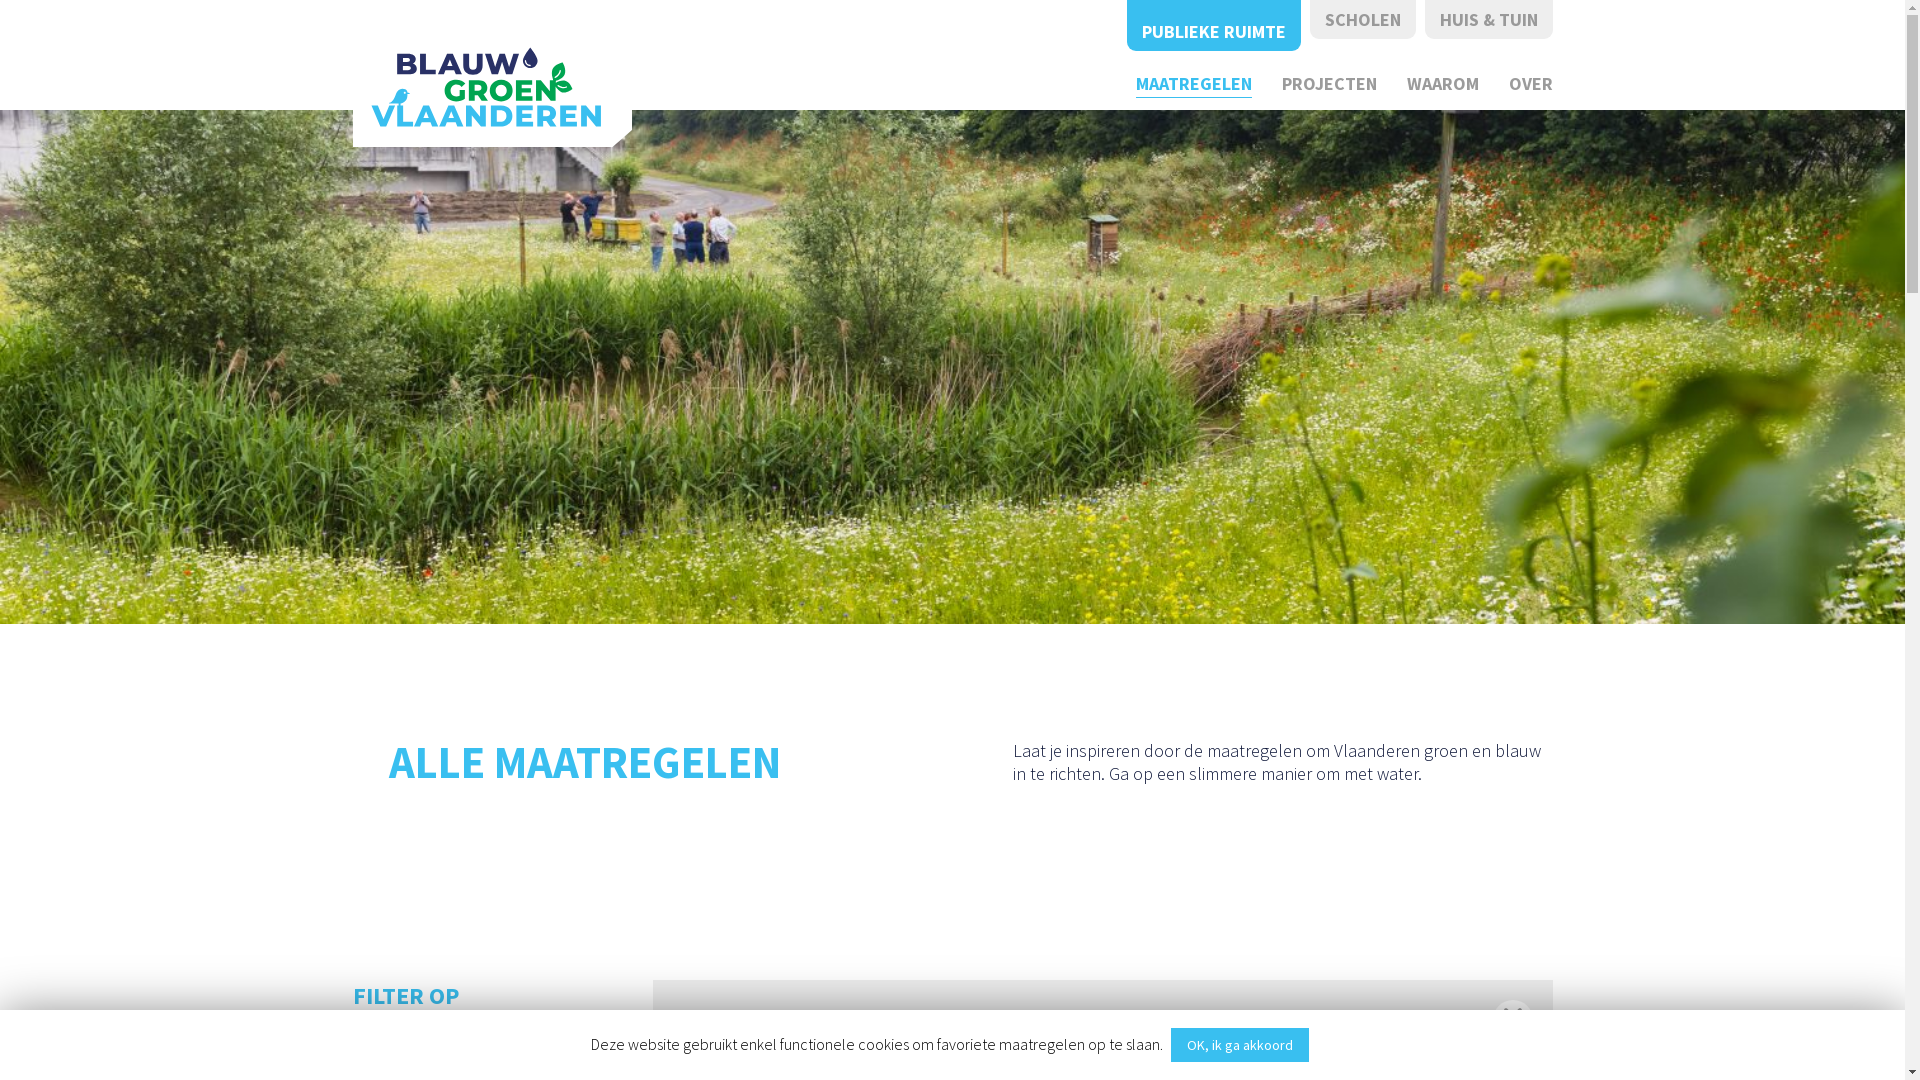  I want to click on Maak deze maatregel favoriet, so click(1208, 1006).